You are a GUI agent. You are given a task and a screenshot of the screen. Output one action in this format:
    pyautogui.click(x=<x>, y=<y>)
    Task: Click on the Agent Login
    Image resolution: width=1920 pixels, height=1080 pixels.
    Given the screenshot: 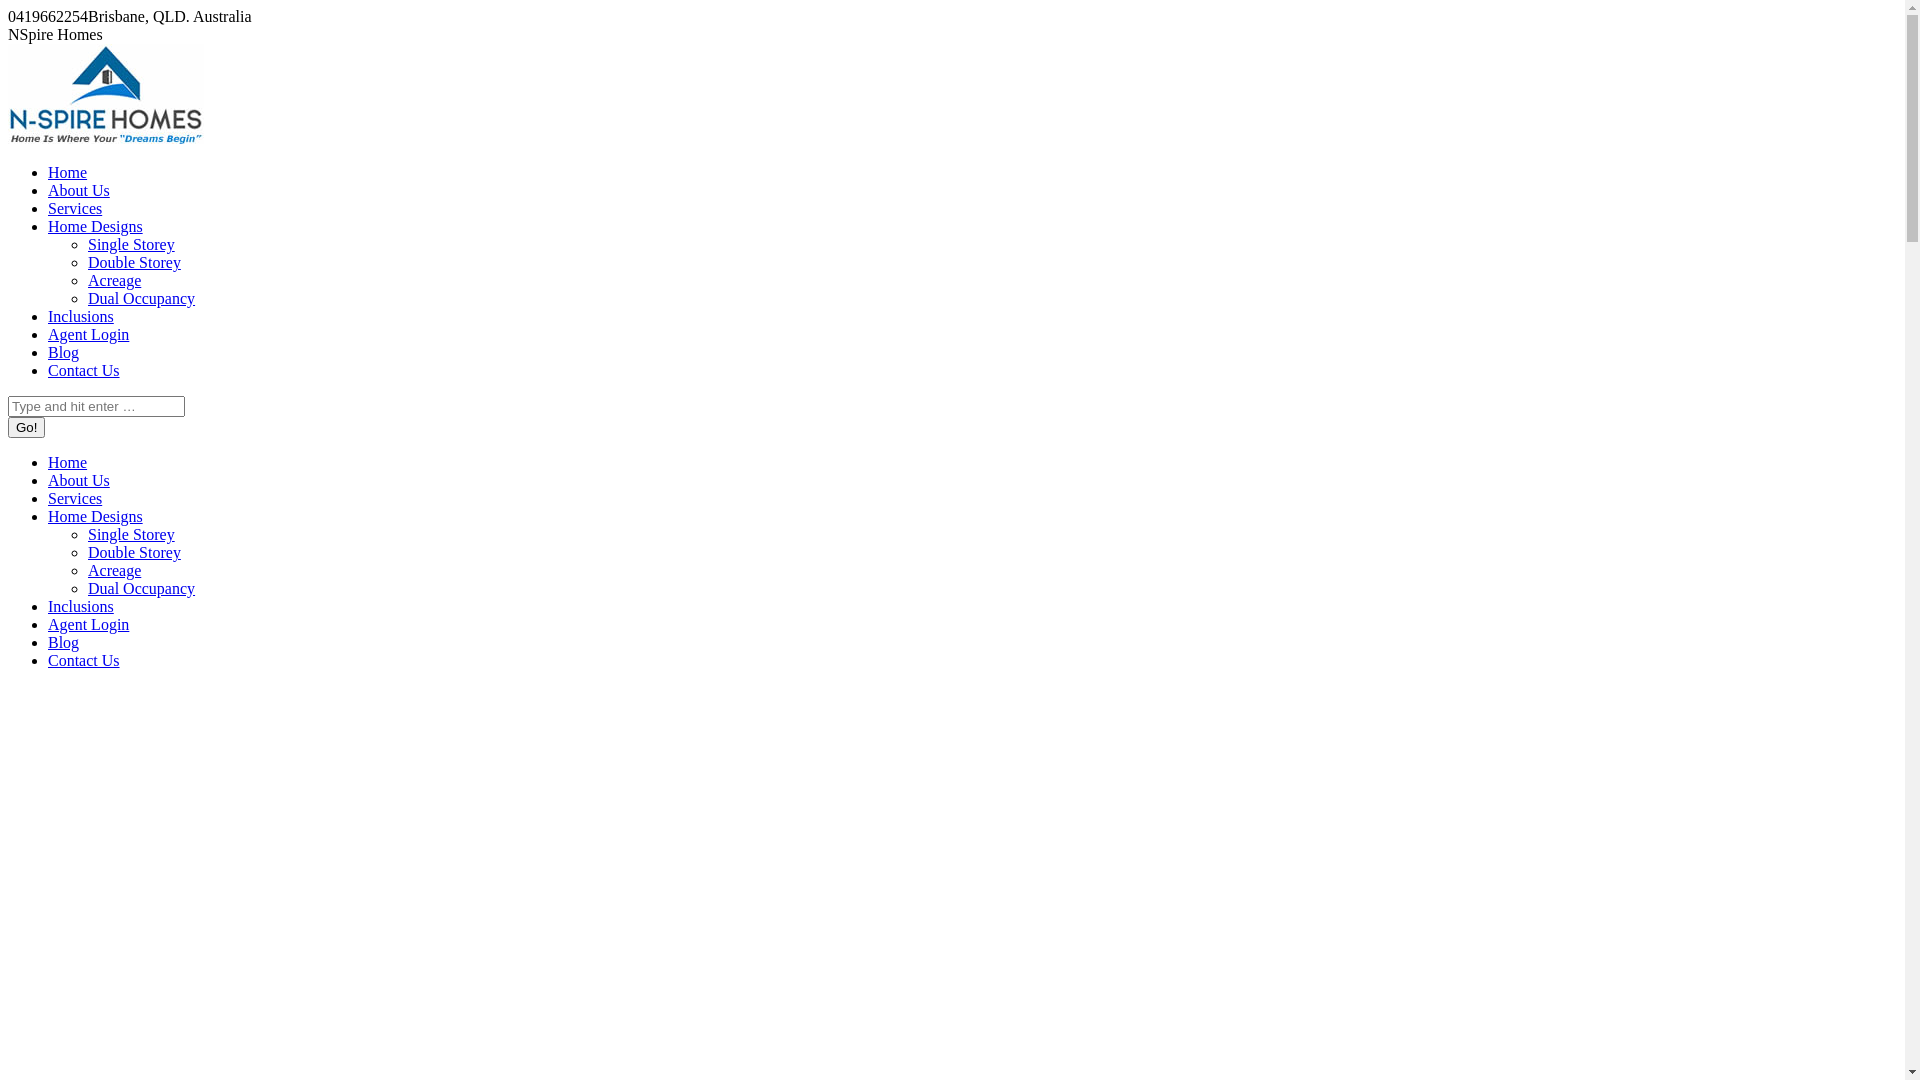 What is the action you would take?
    pyautogui.click(x=88, y=334)
    